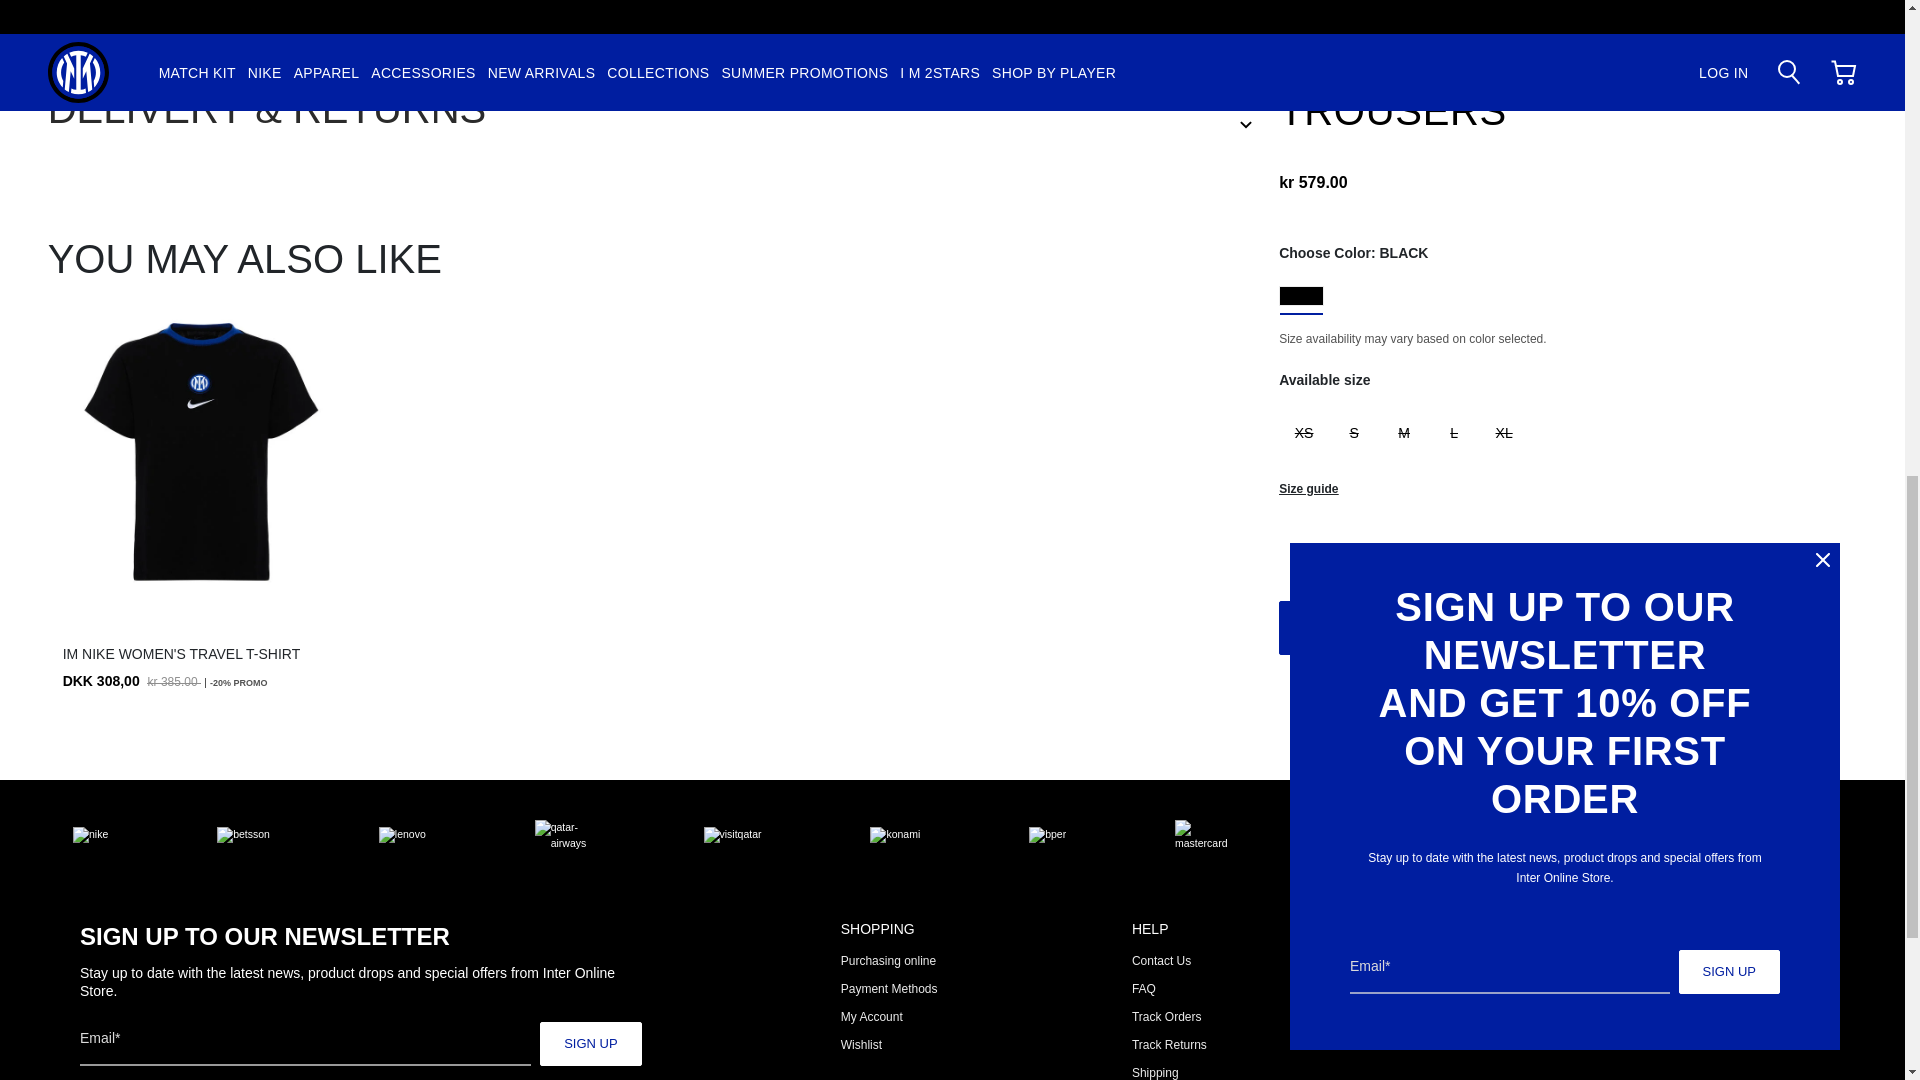  I want to click on Go to Purchasing Online, so click(888, 960).